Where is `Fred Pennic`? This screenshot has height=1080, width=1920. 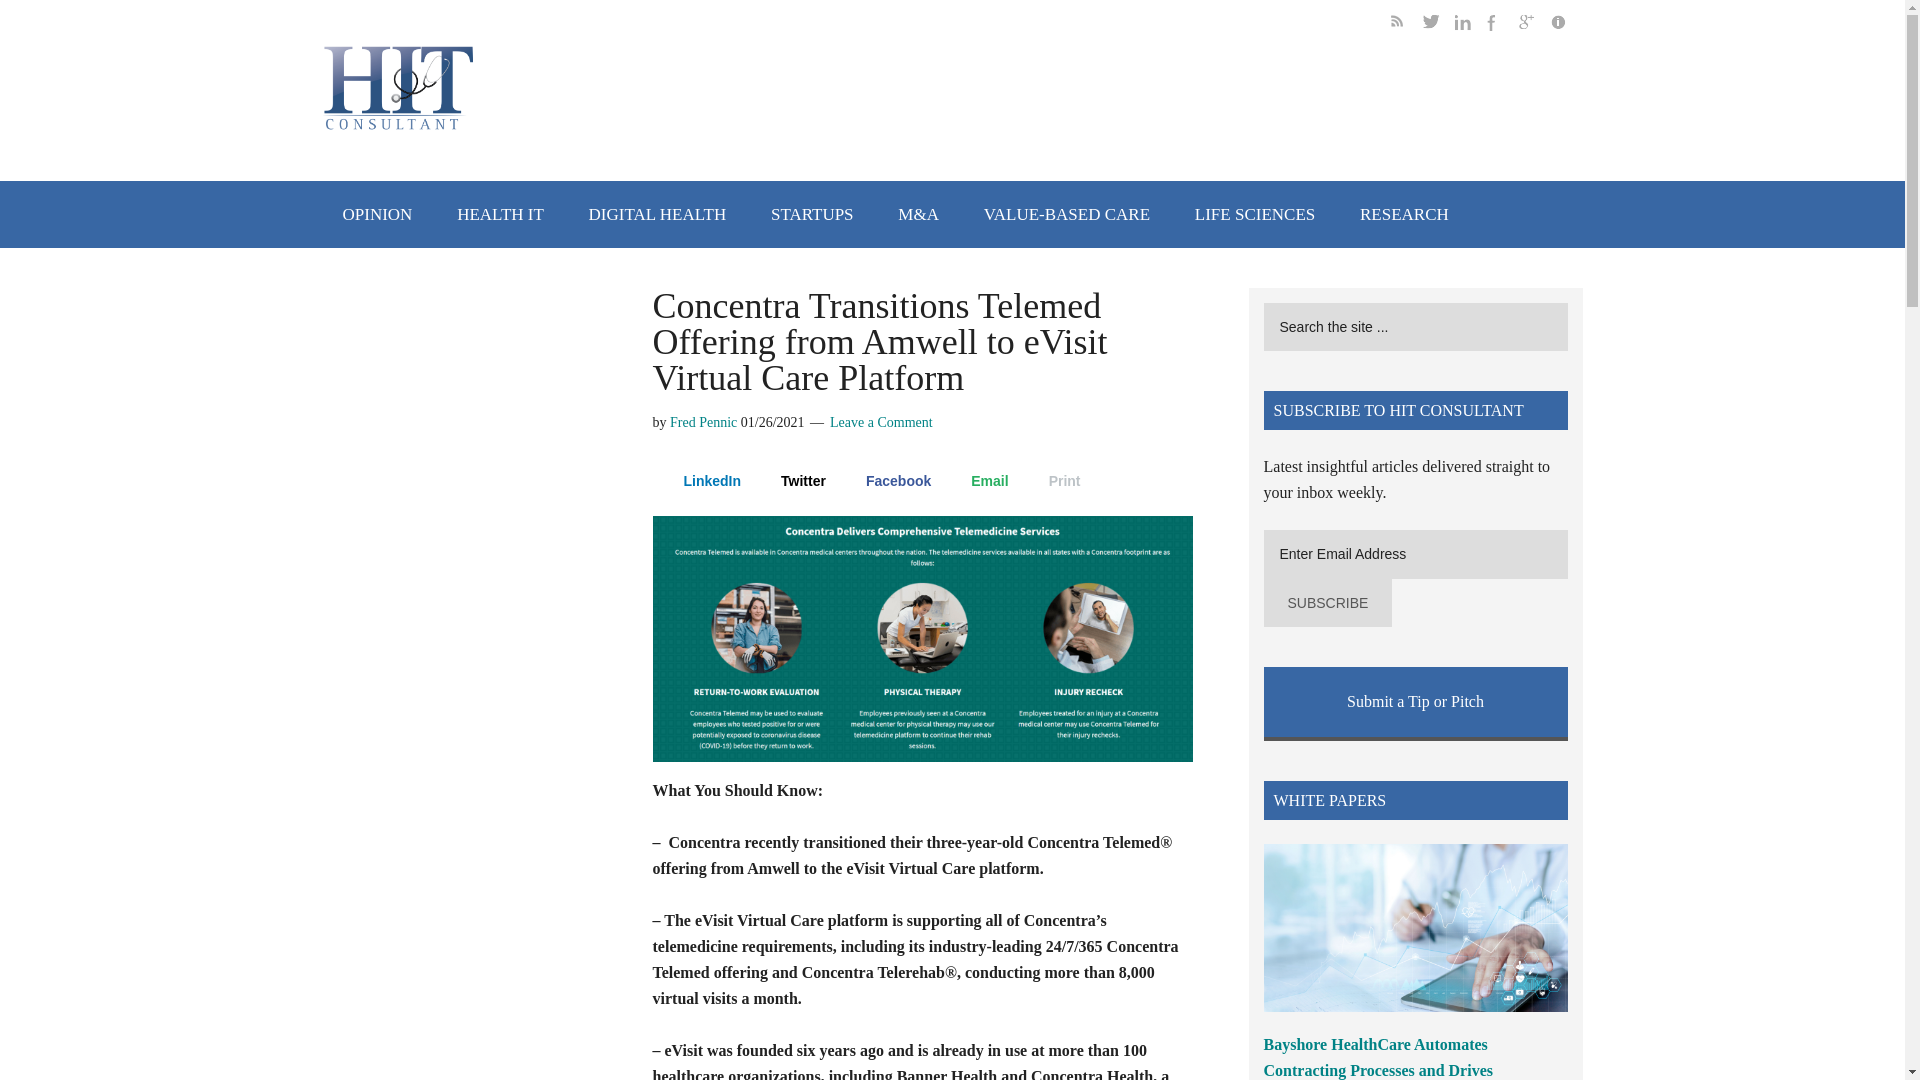 Fred Pennic is located at coordinates (704, 422).